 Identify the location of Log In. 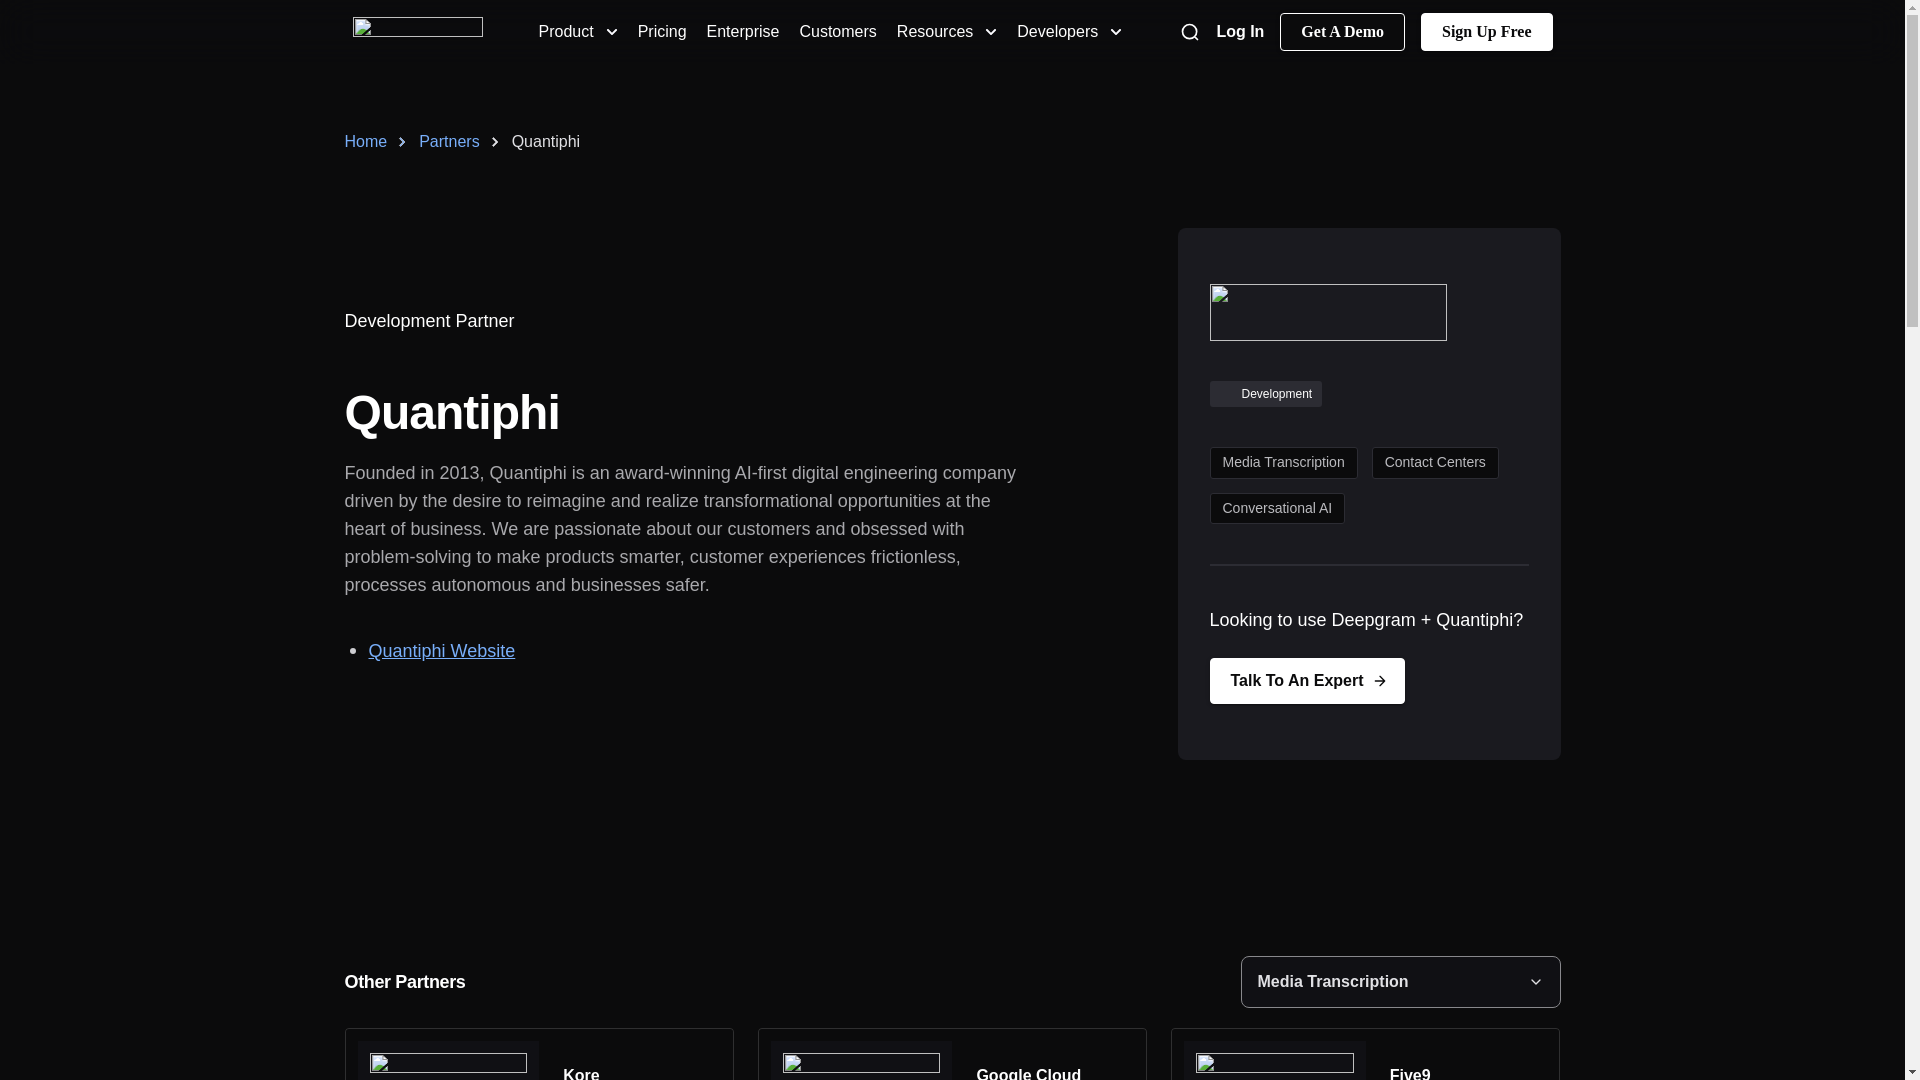
(1239, 31).